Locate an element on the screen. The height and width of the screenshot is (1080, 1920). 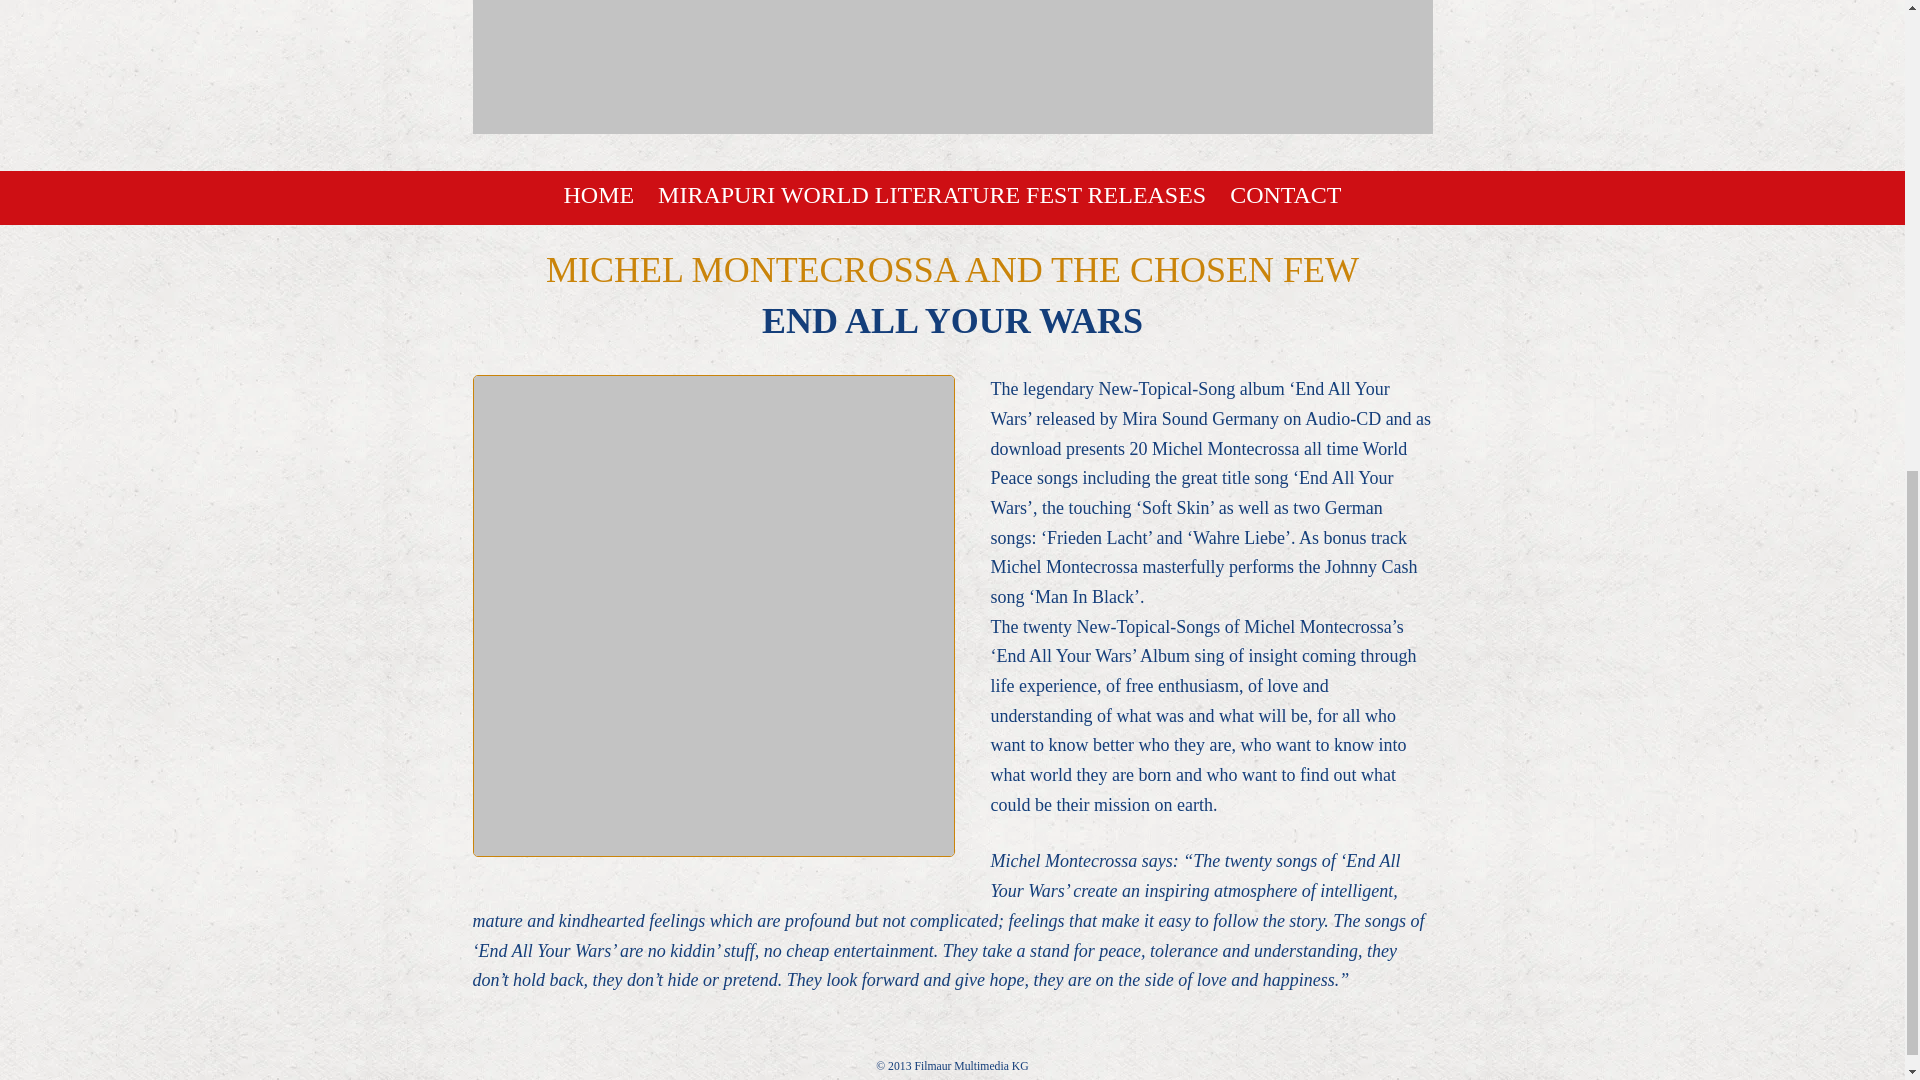
Mirapuri World Literature and Multimedia Fest is located at coordinates (952, 114).